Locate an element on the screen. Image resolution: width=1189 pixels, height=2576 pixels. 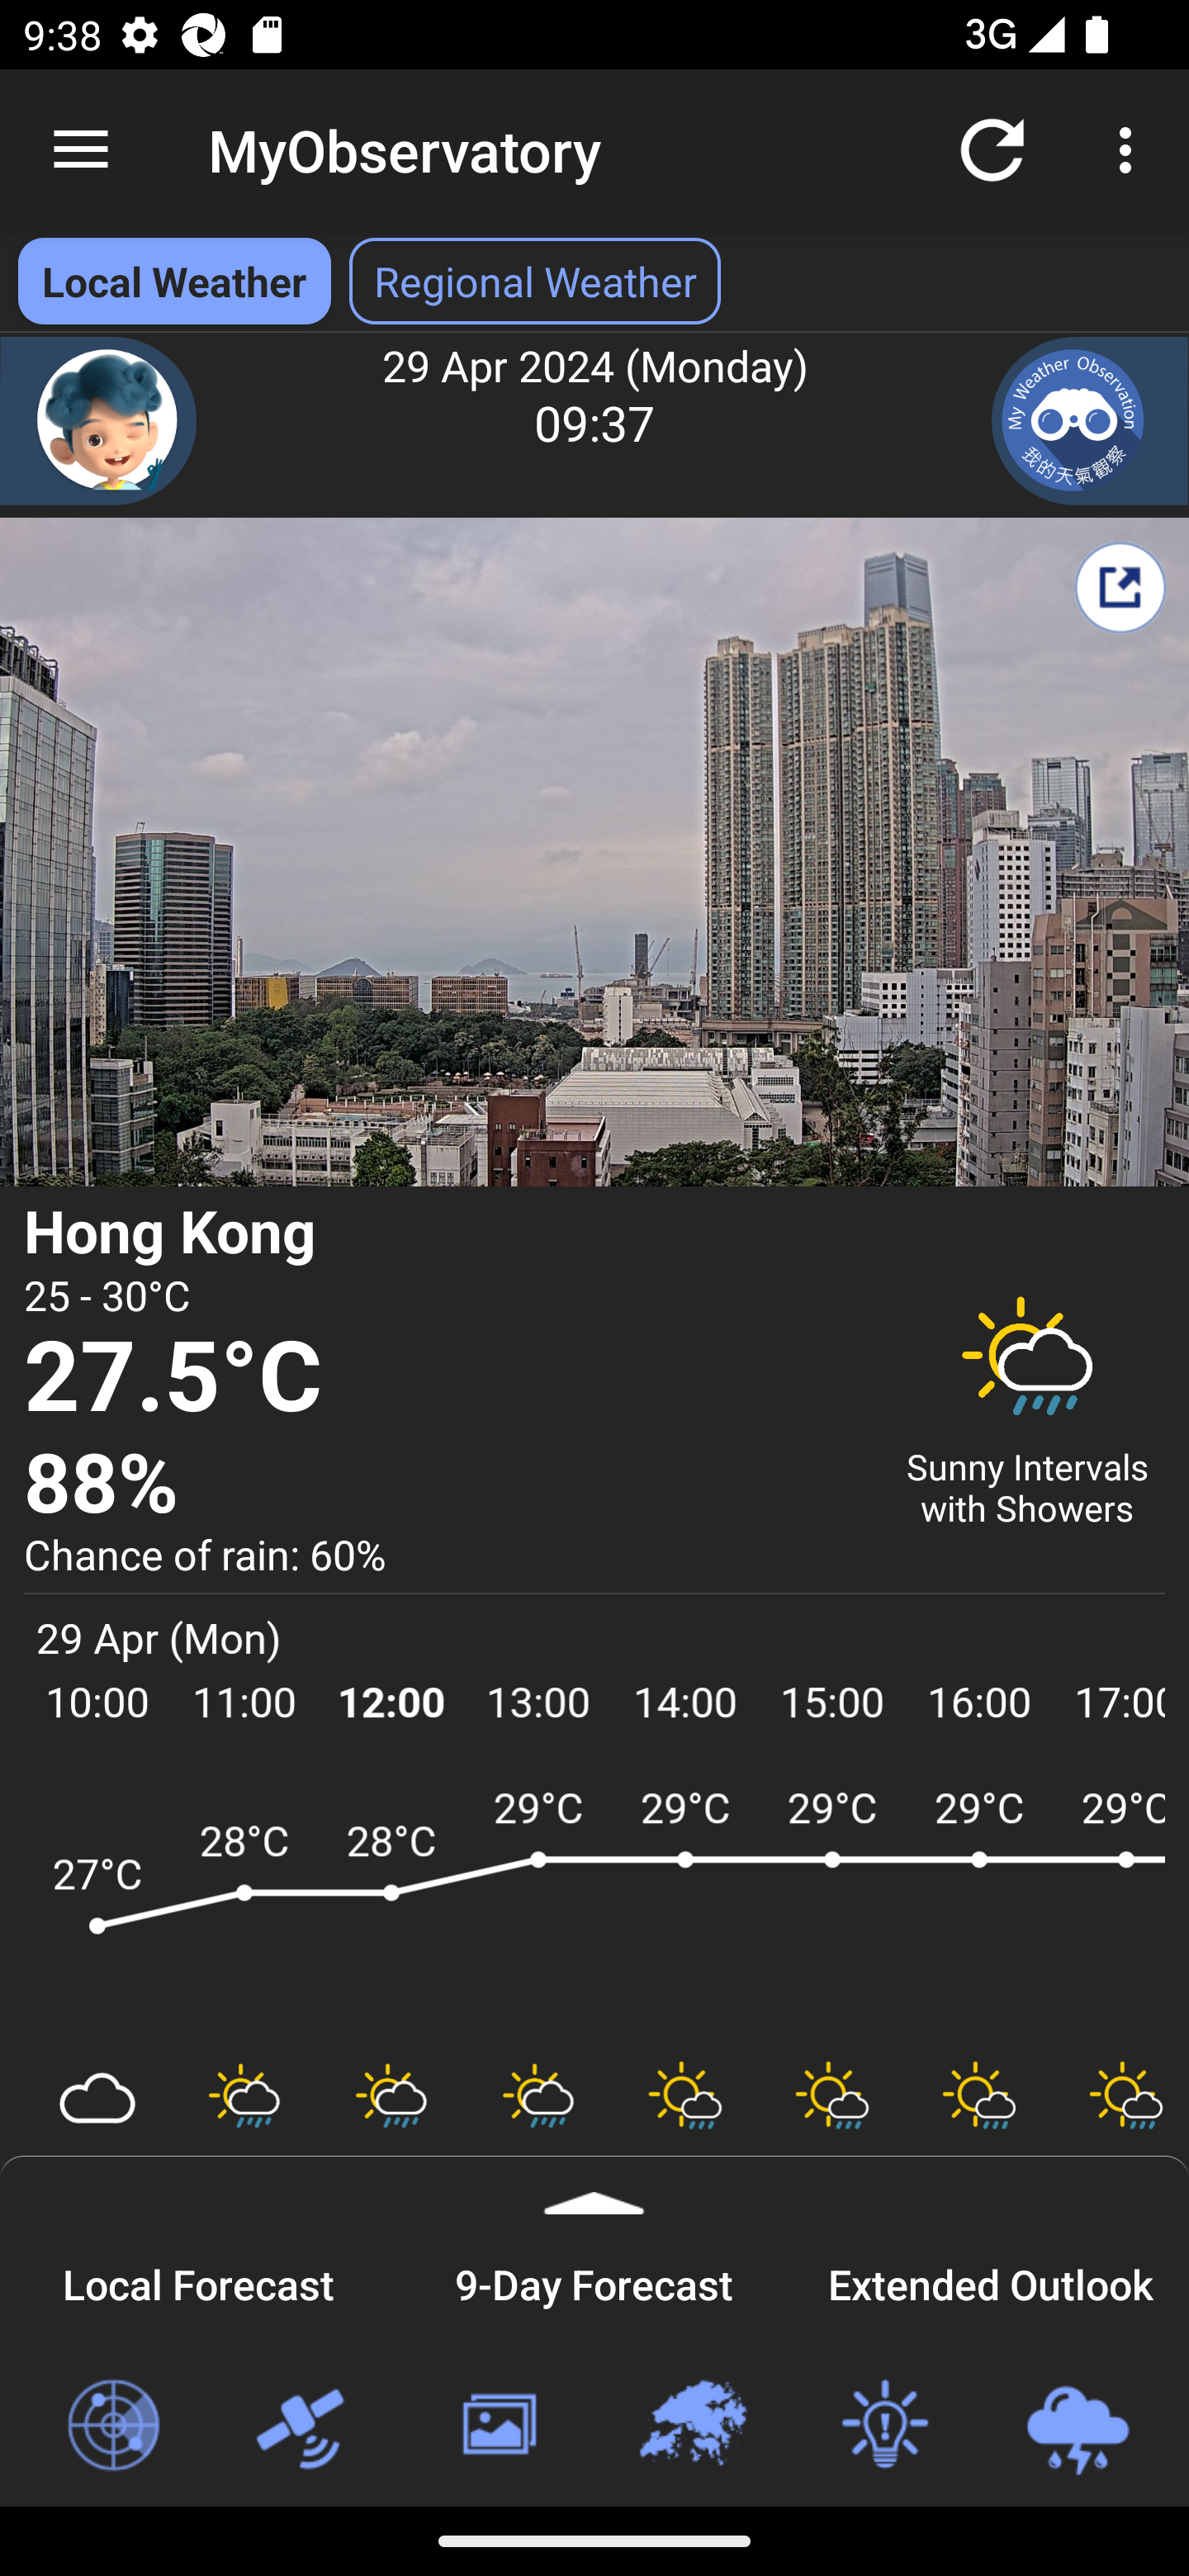
Refresh is located at coordinates (992, 149).